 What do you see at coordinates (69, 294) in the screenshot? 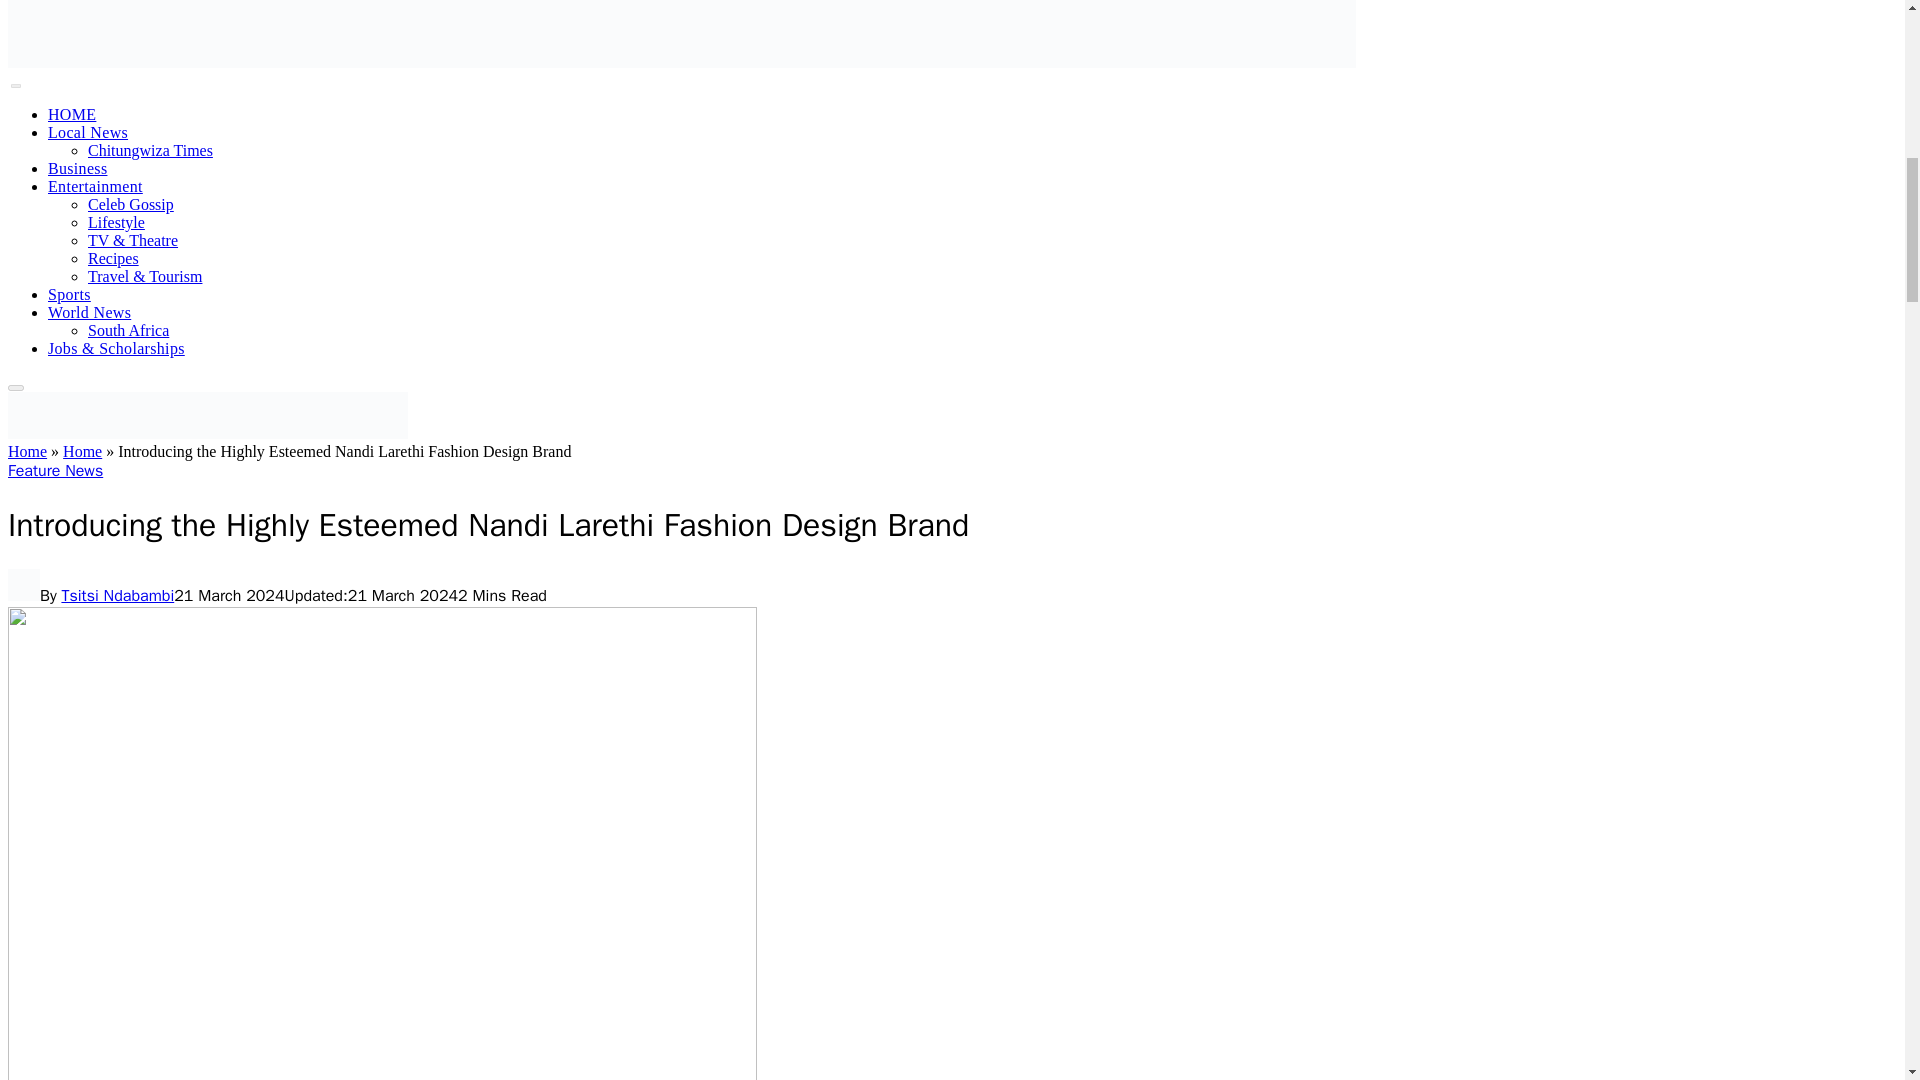
I see `Sports` at bounding box center [69, 294].